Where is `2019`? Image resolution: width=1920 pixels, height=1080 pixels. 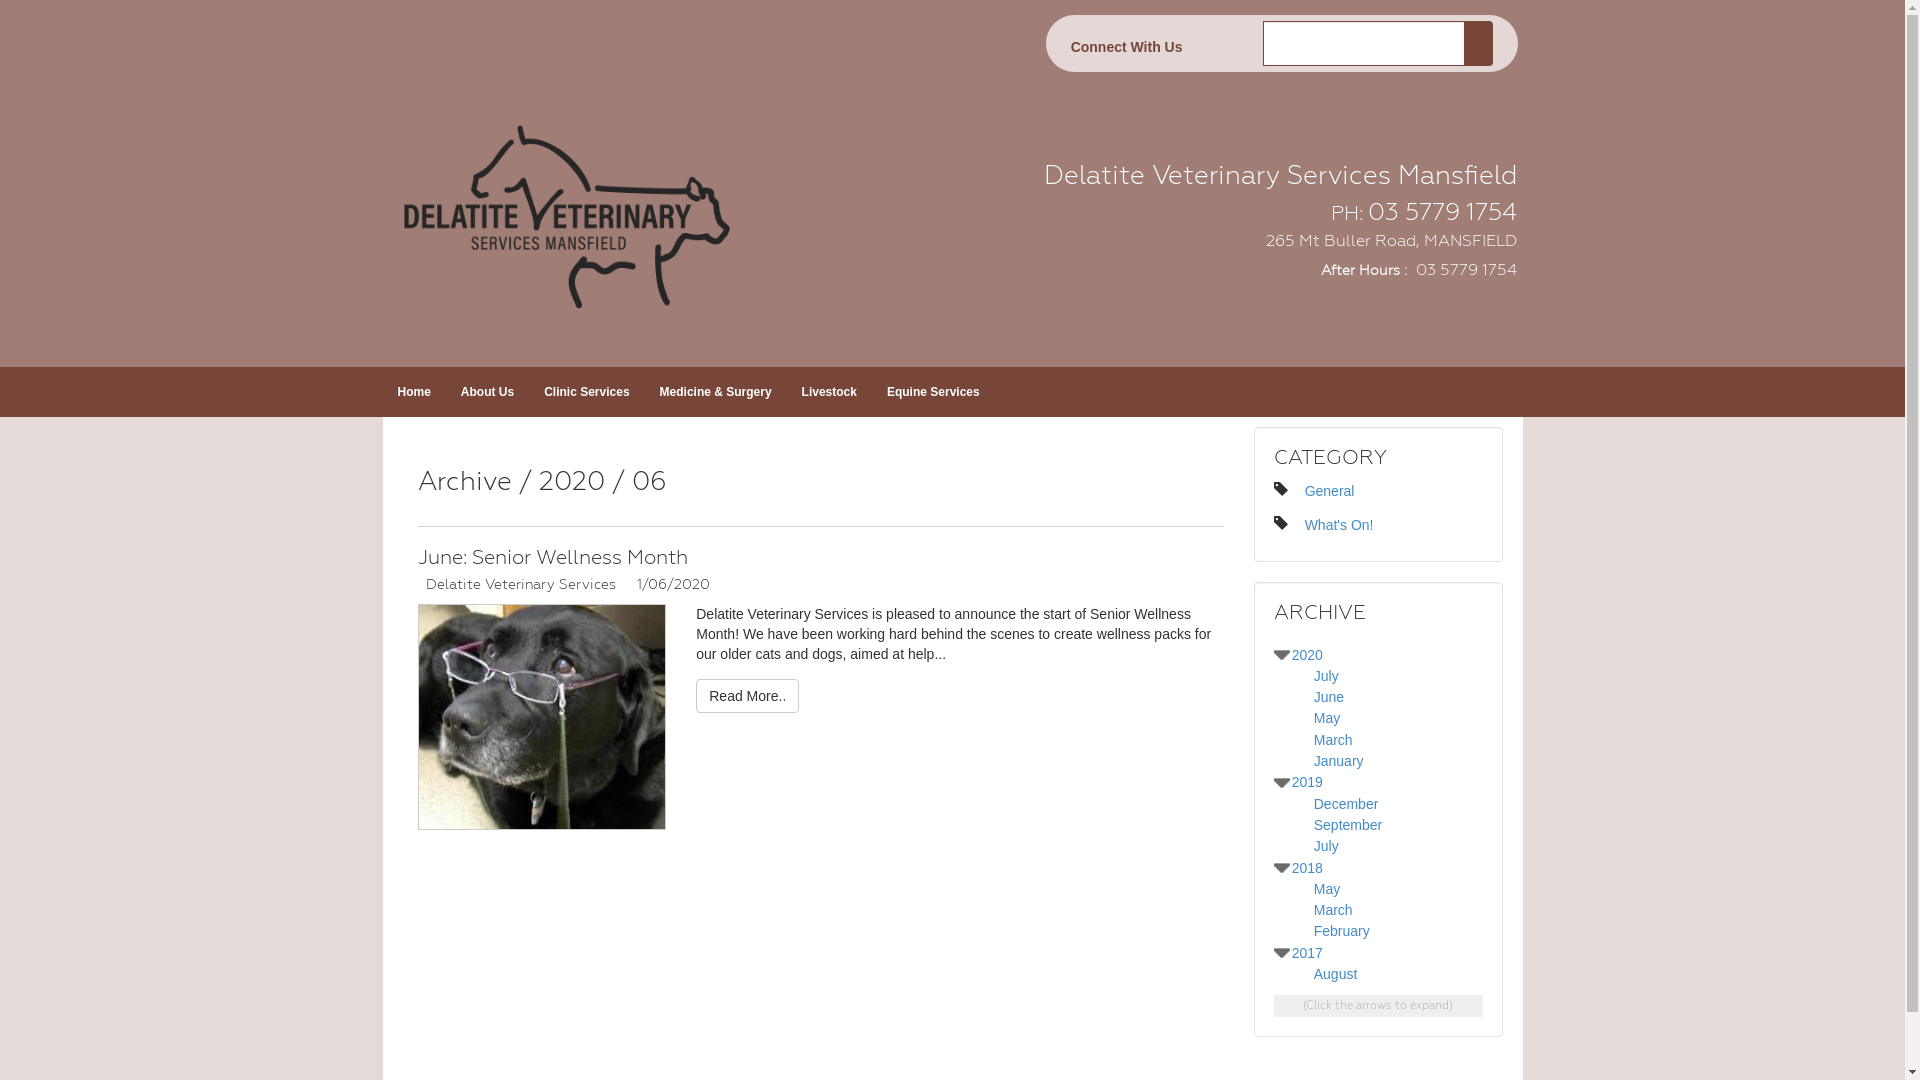 2019 is located at coordinates (1308, 782).